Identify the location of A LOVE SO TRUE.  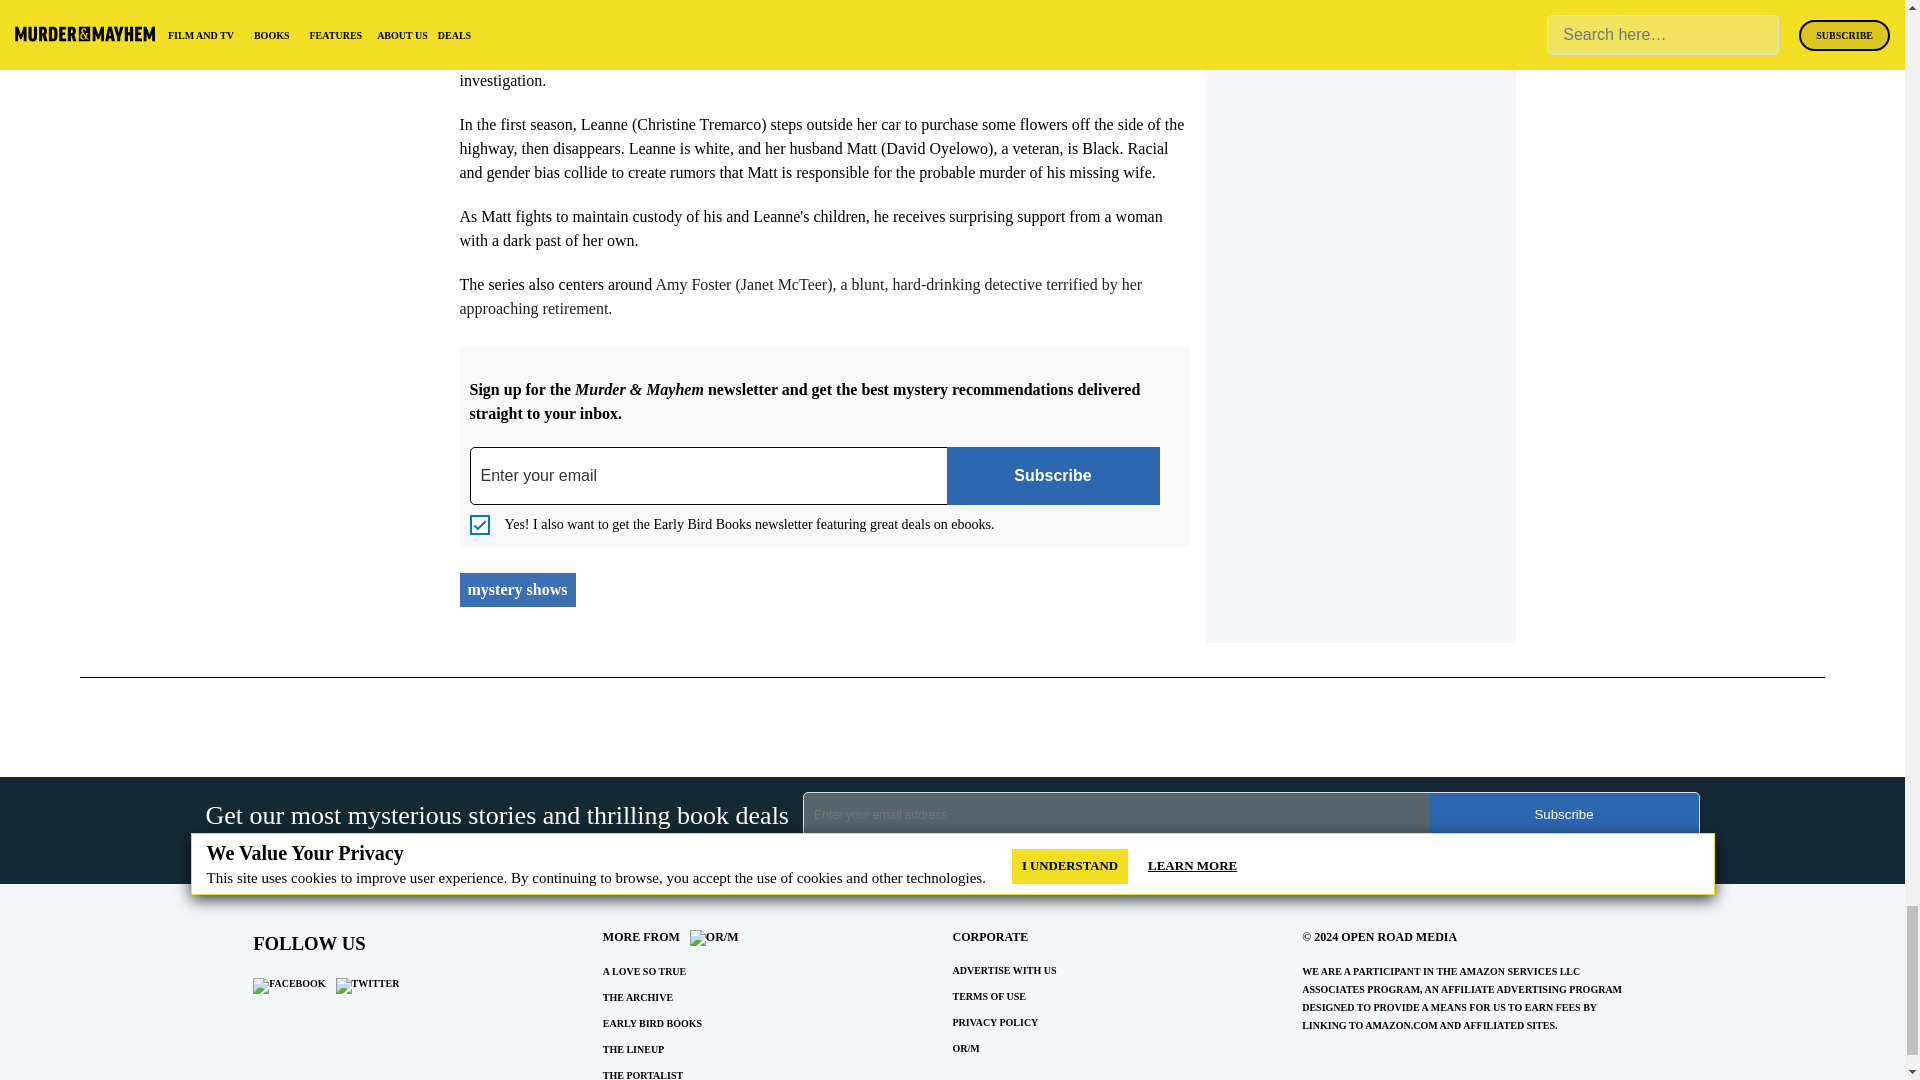
(644, 971).